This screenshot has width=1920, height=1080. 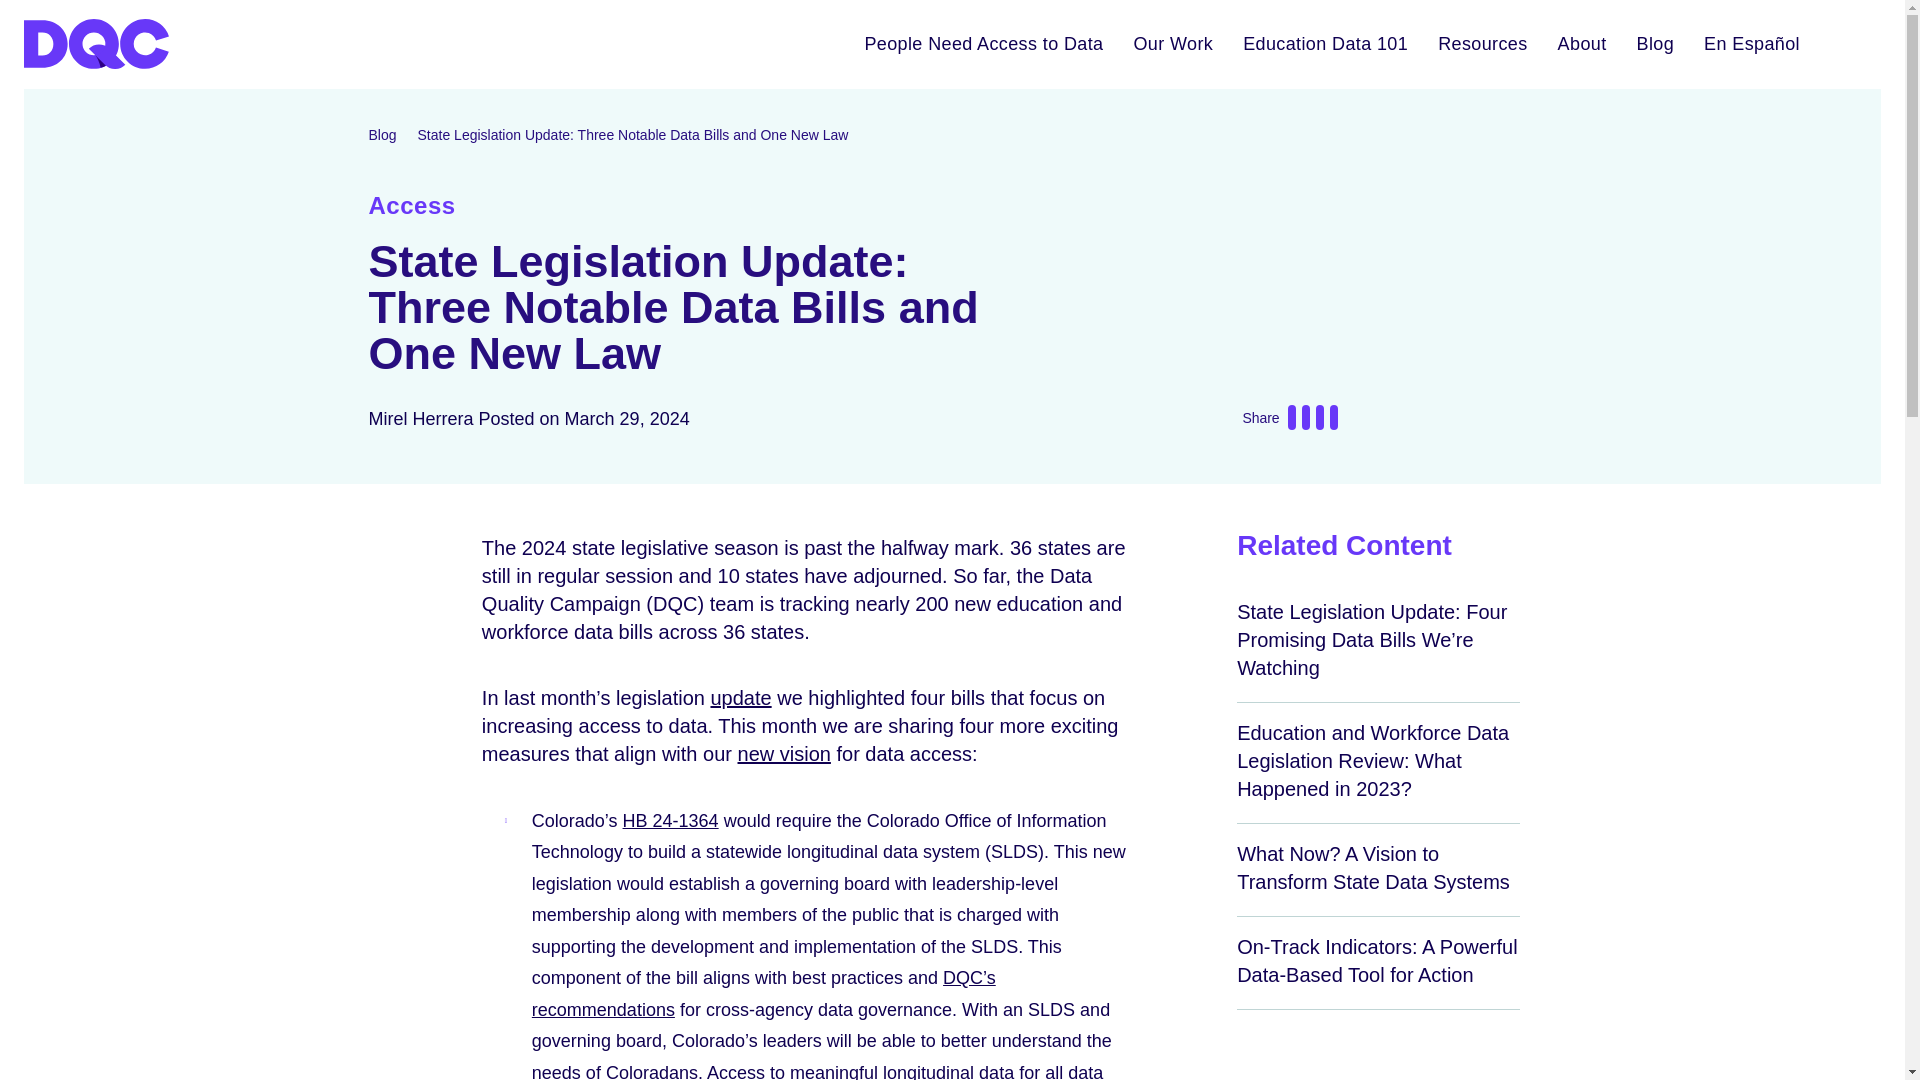 What do you see at coordinates (1325, 44) in the screenshot?
I see `Why Education Data?` at bounding box center [1325, 44].